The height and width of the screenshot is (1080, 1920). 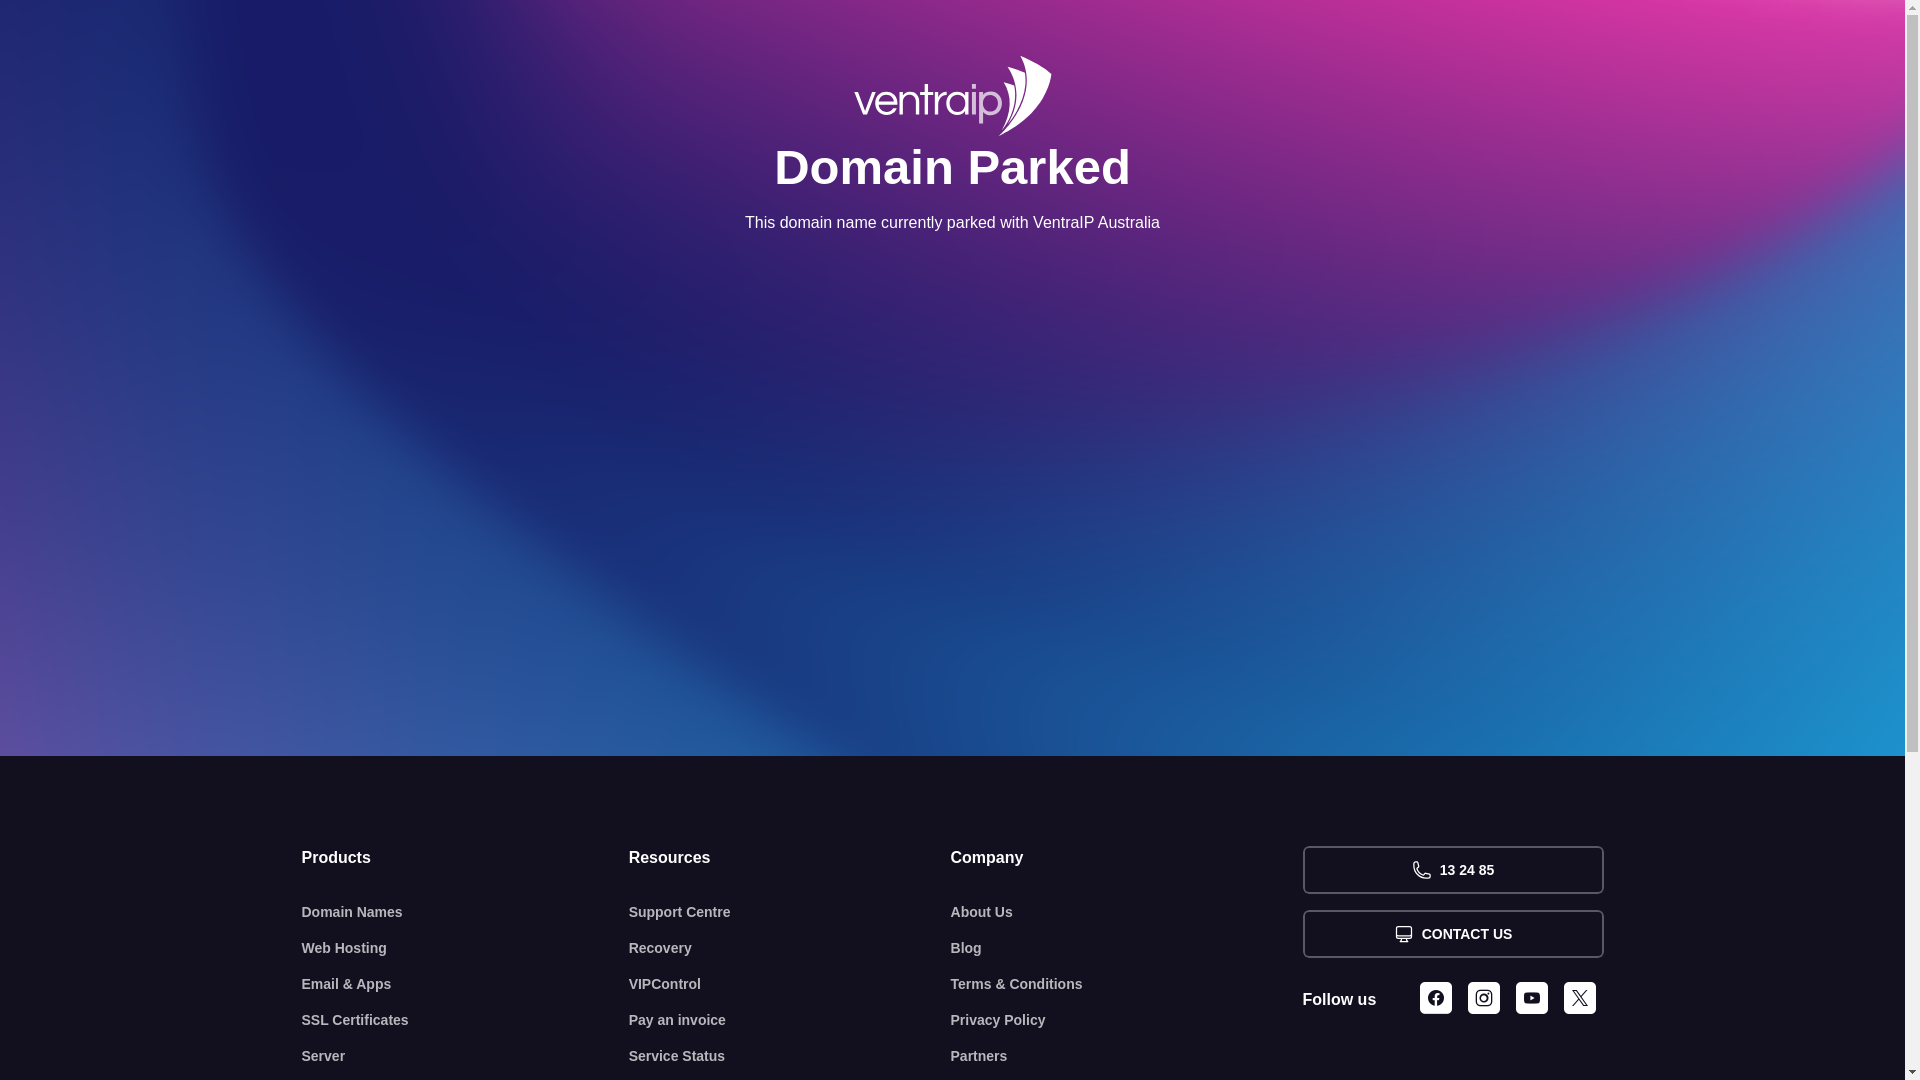 What do you see at coordinates (790, 1056) in the screenshot?
I see `Service Status` at bounding box center [790, 1056].